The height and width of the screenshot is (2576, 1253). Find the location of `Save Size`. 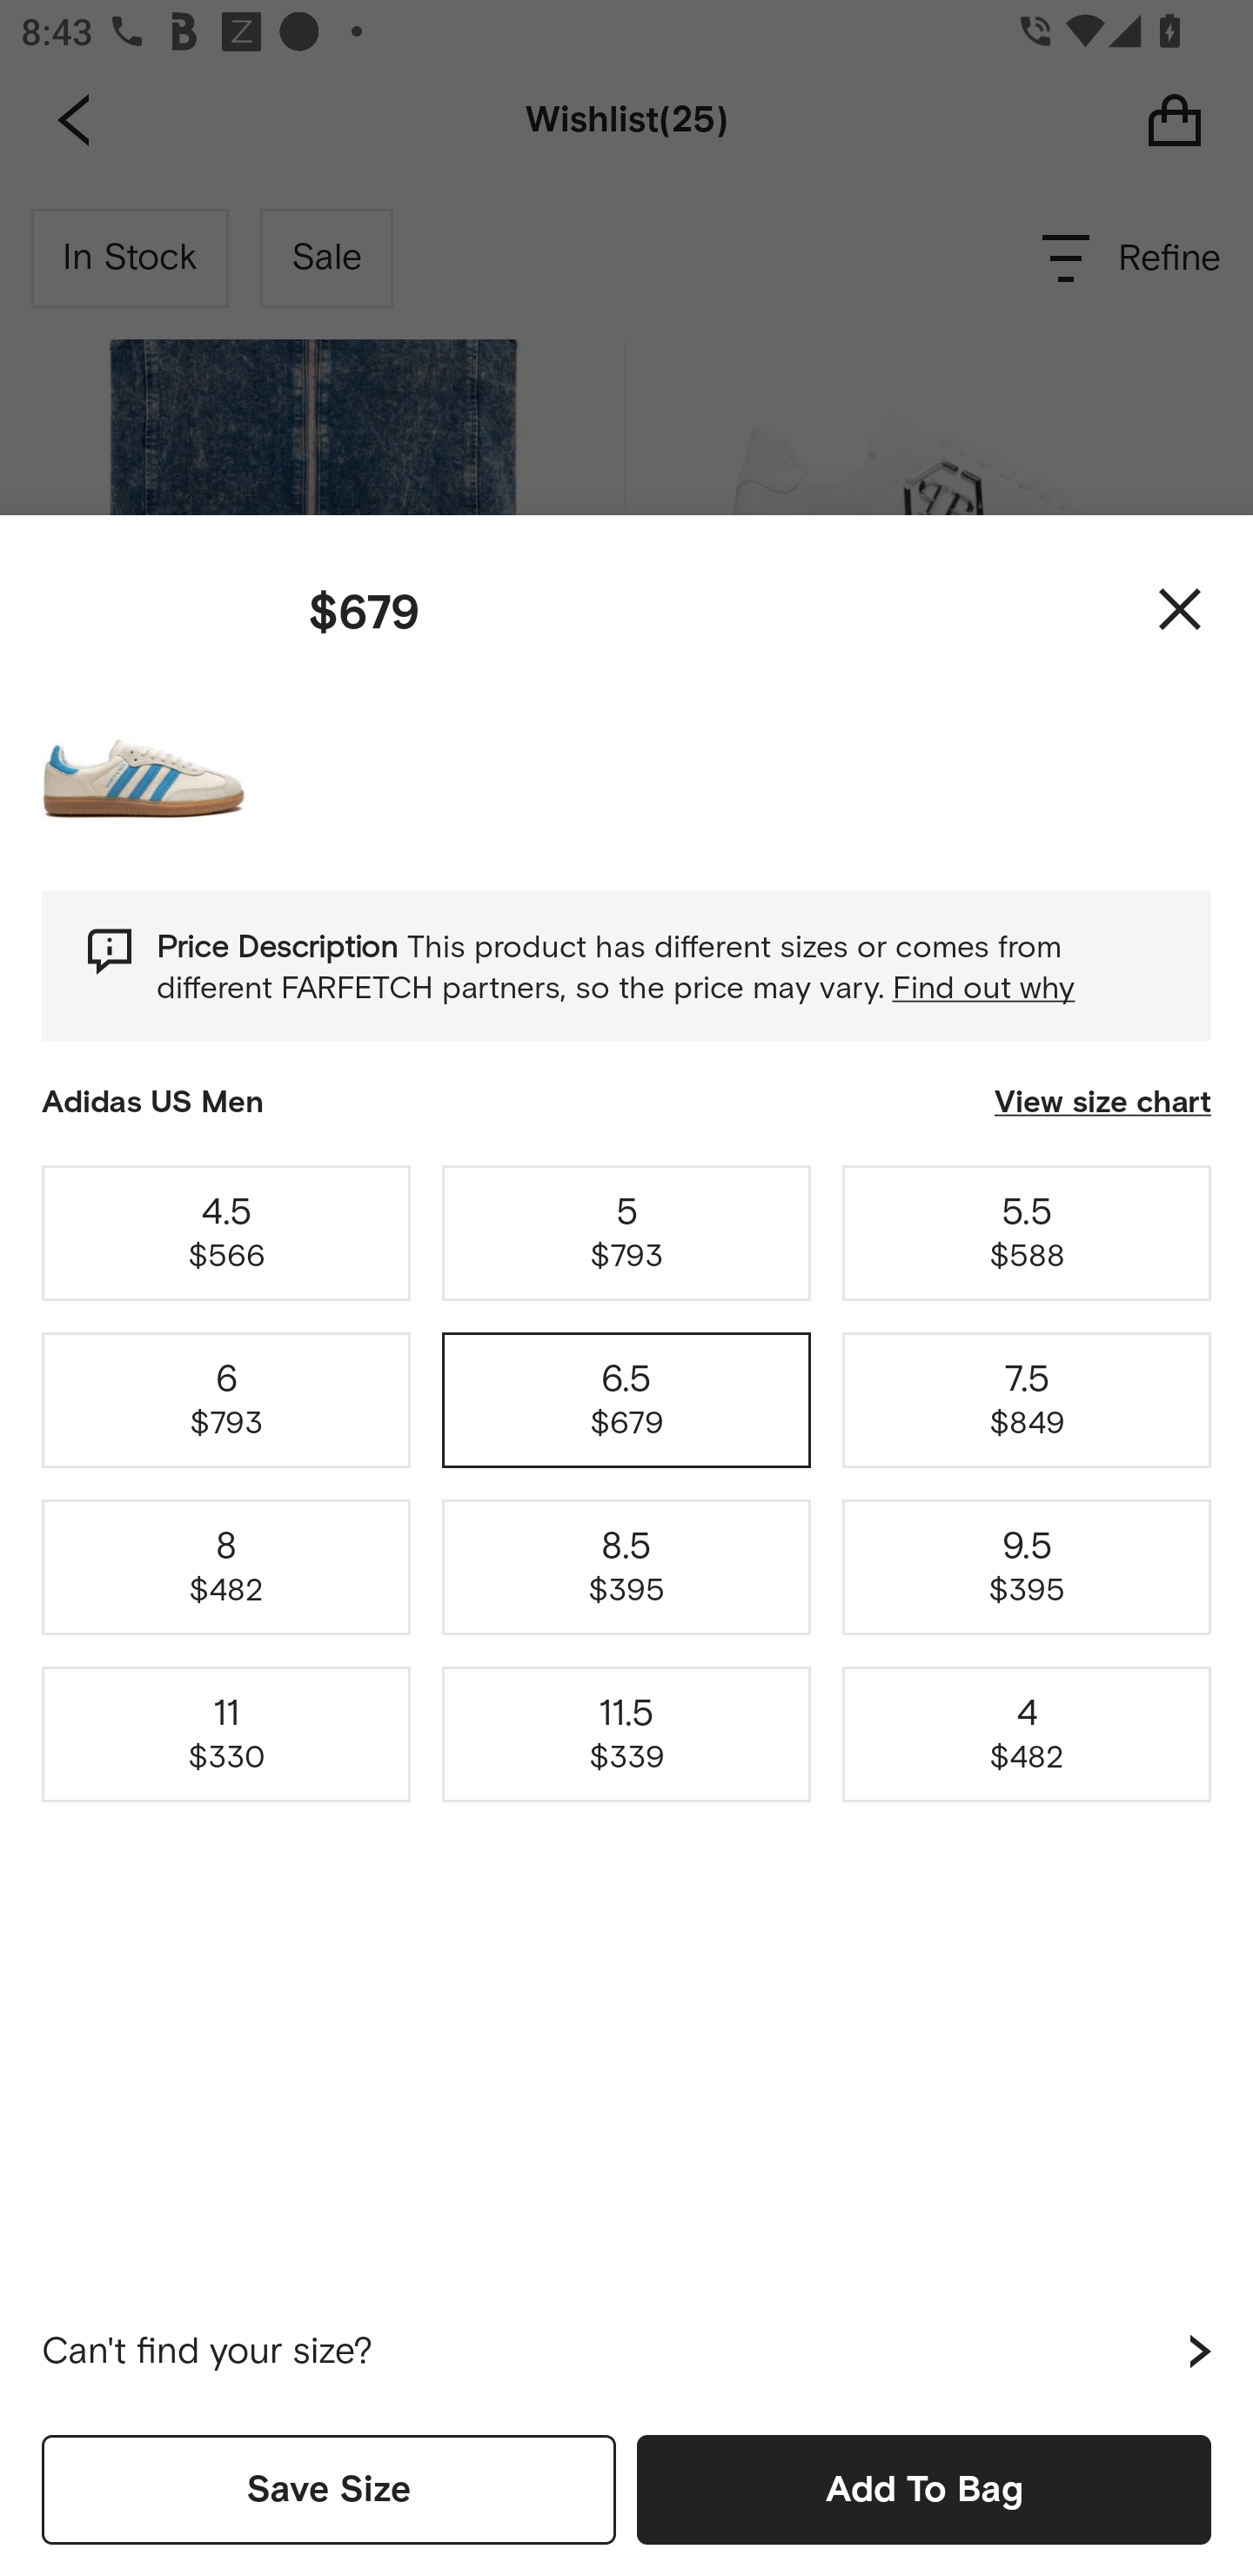

Save Size is located at coordinates (329, 2489).